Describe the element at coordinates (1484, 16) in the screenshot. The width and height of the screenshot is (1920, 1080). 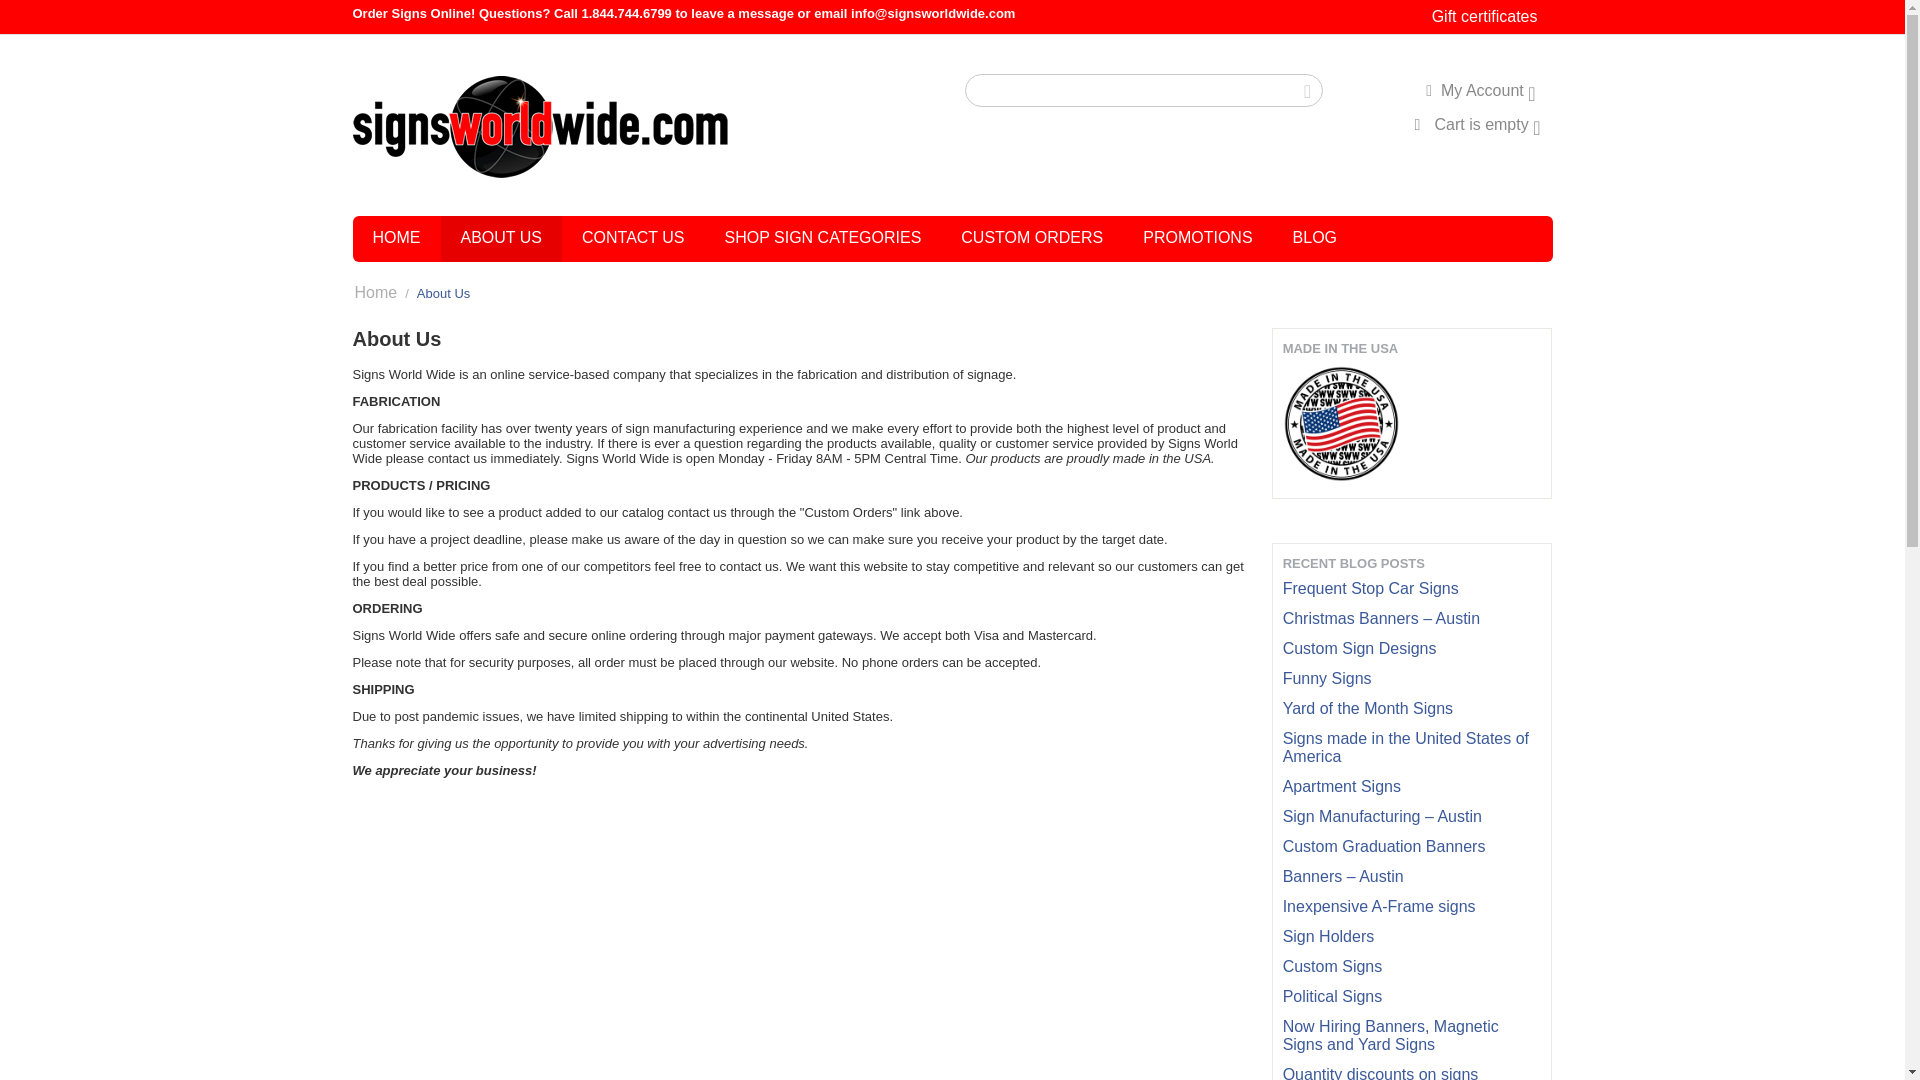
I see `Gift certificates` at that location.